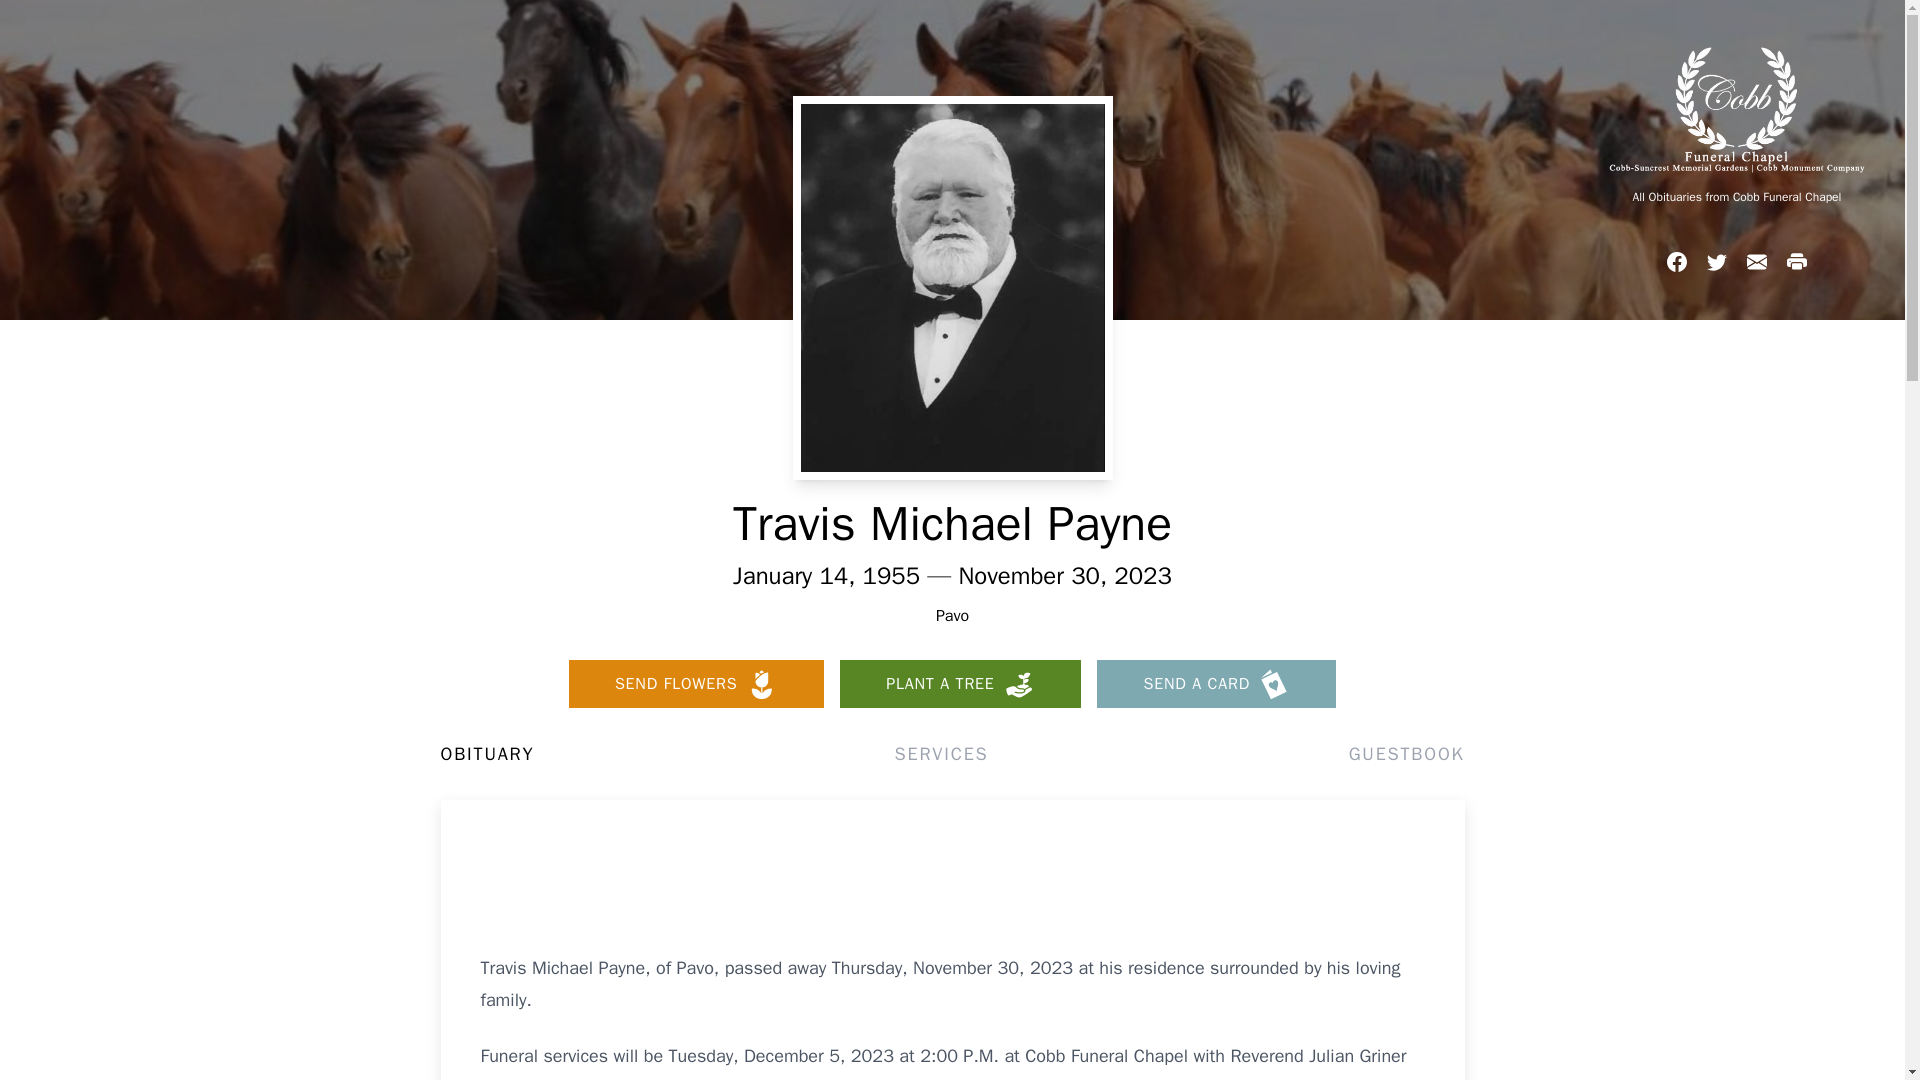 The width and height of the screenshot is (1920, 1080). Describe the element at coordinates (941, 753) in the screenshot. I see `SERVICES` at that location.